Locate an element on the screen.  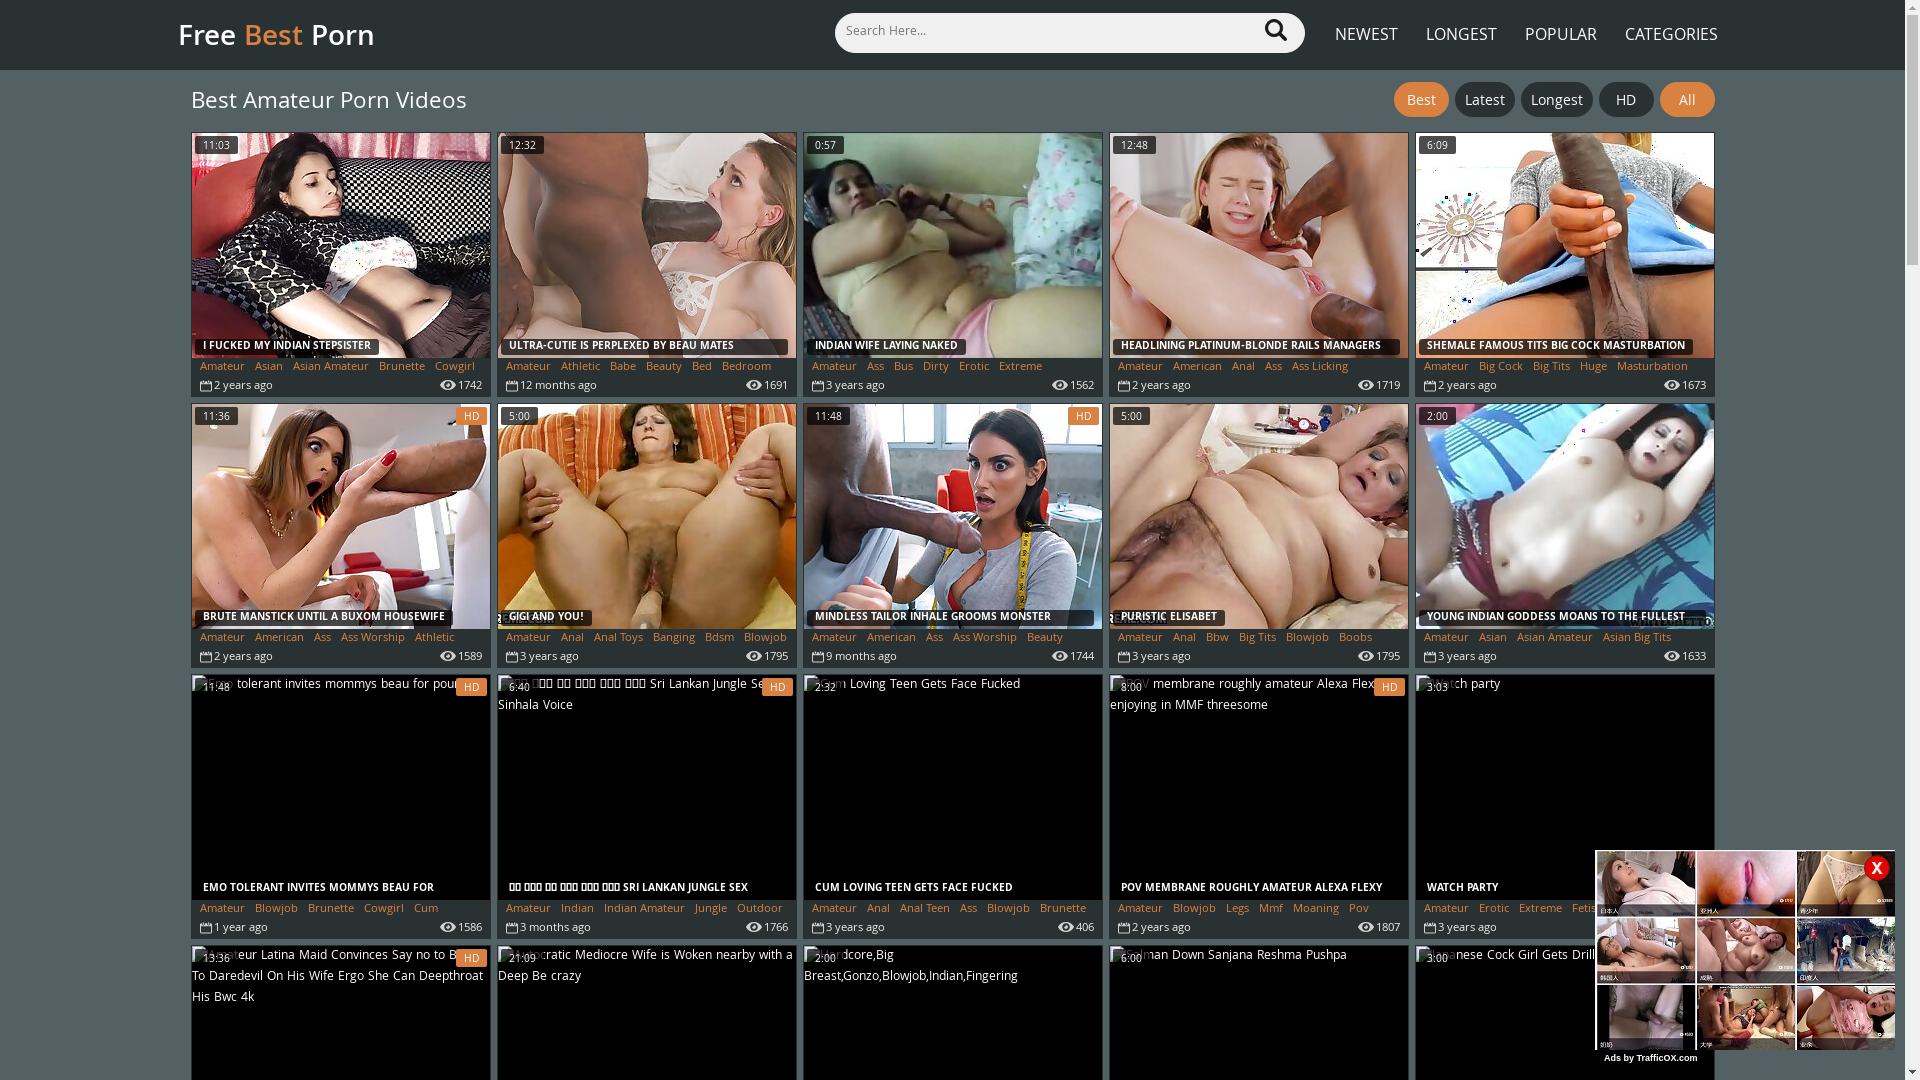
Blowjob is located at coordinates (1308, 638).